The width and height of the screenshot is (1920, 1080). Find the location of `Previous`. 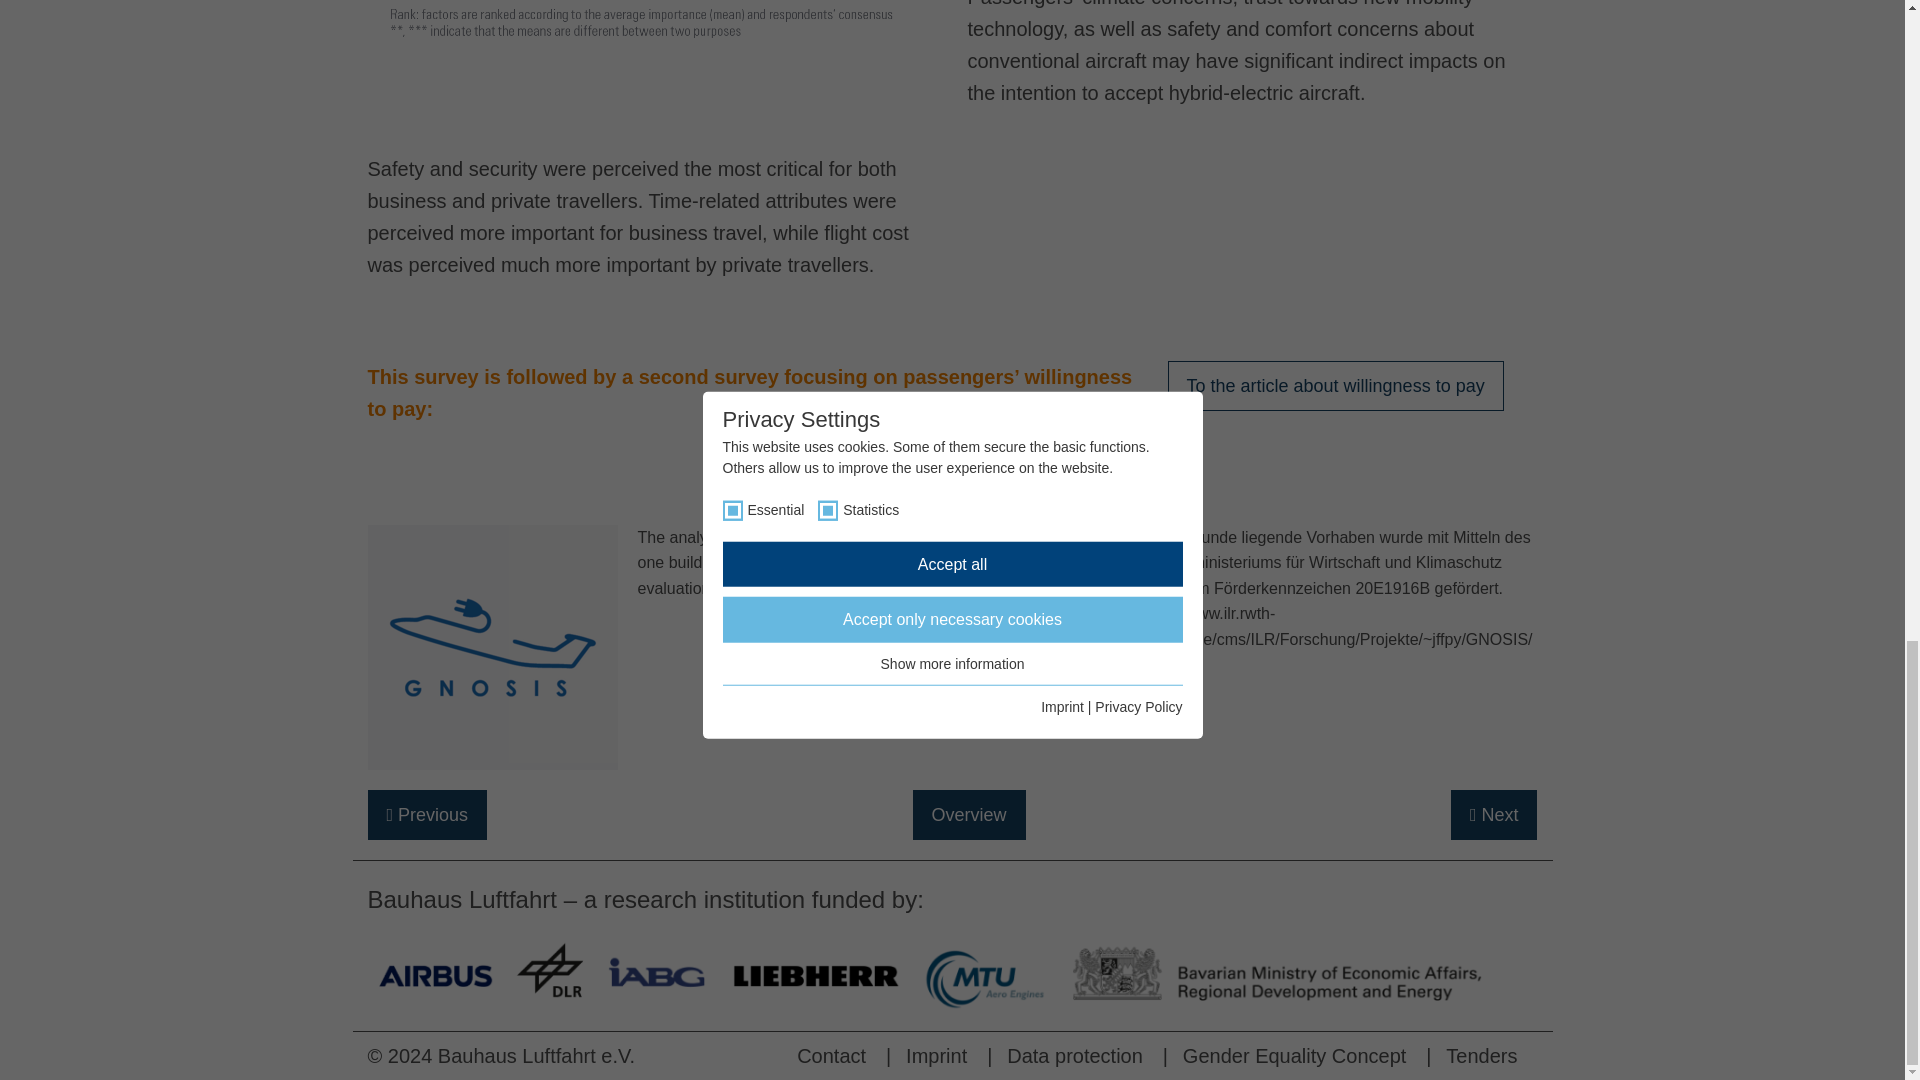

Previous is located at coordinates (428, 815).